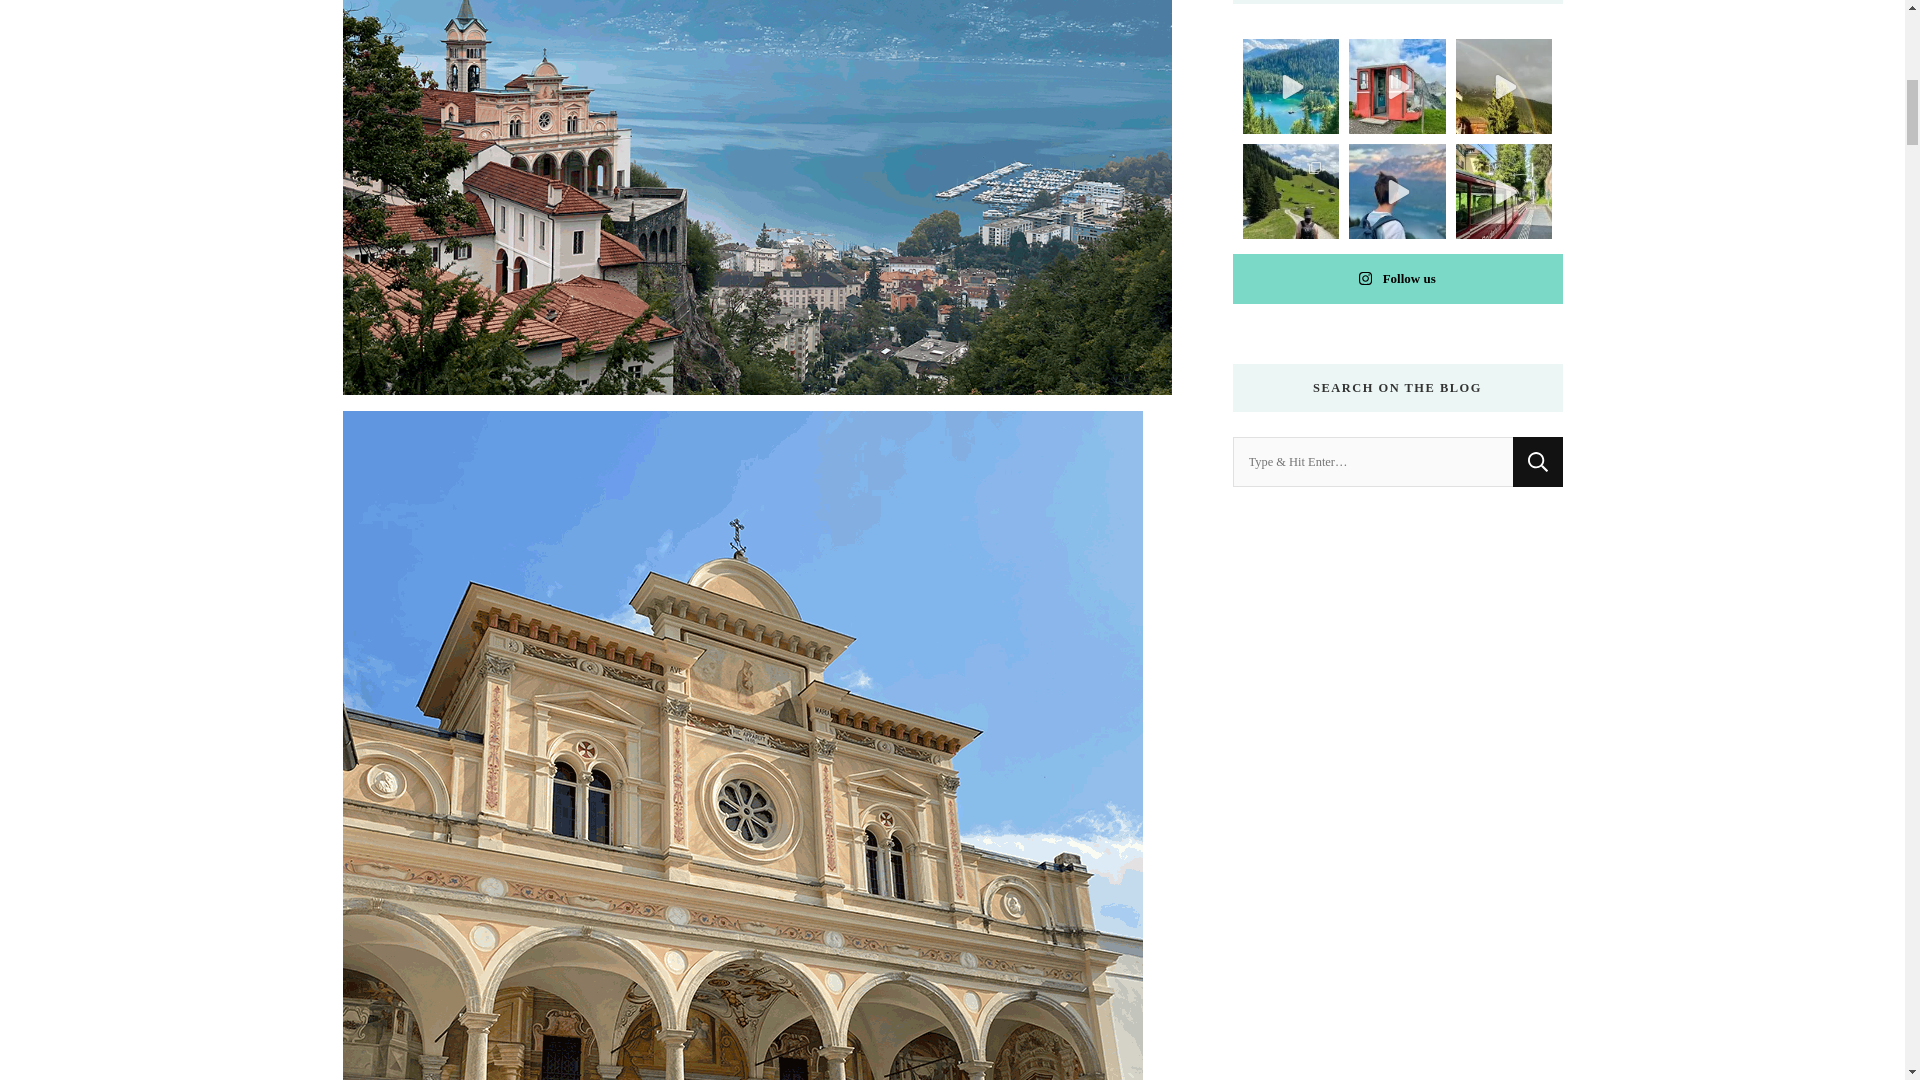 The height and width of the screenshot is (1080, 1920). Describe the element at coordinates (1537, 462) in the screenshot. I see `Search` at that location.